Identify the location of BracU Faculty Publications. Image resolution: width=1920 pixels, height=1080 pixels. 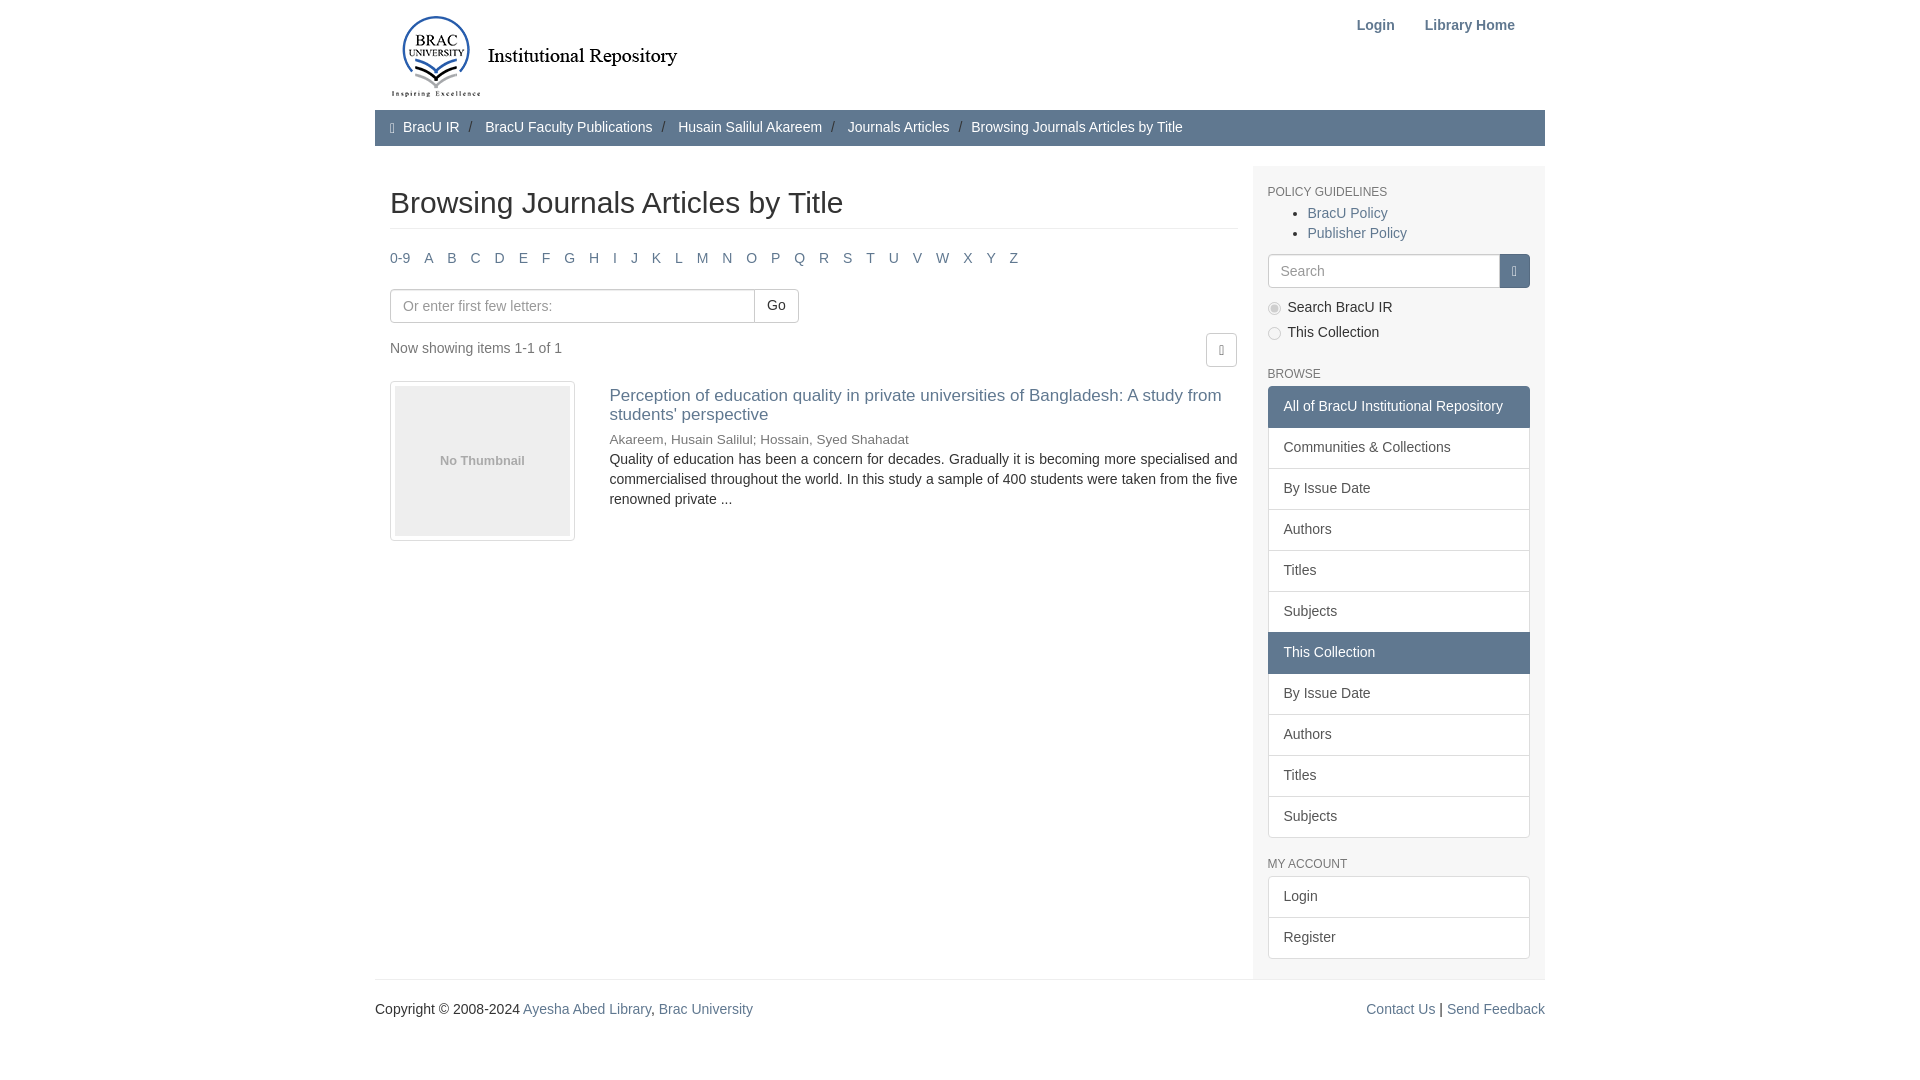
(568, 126).